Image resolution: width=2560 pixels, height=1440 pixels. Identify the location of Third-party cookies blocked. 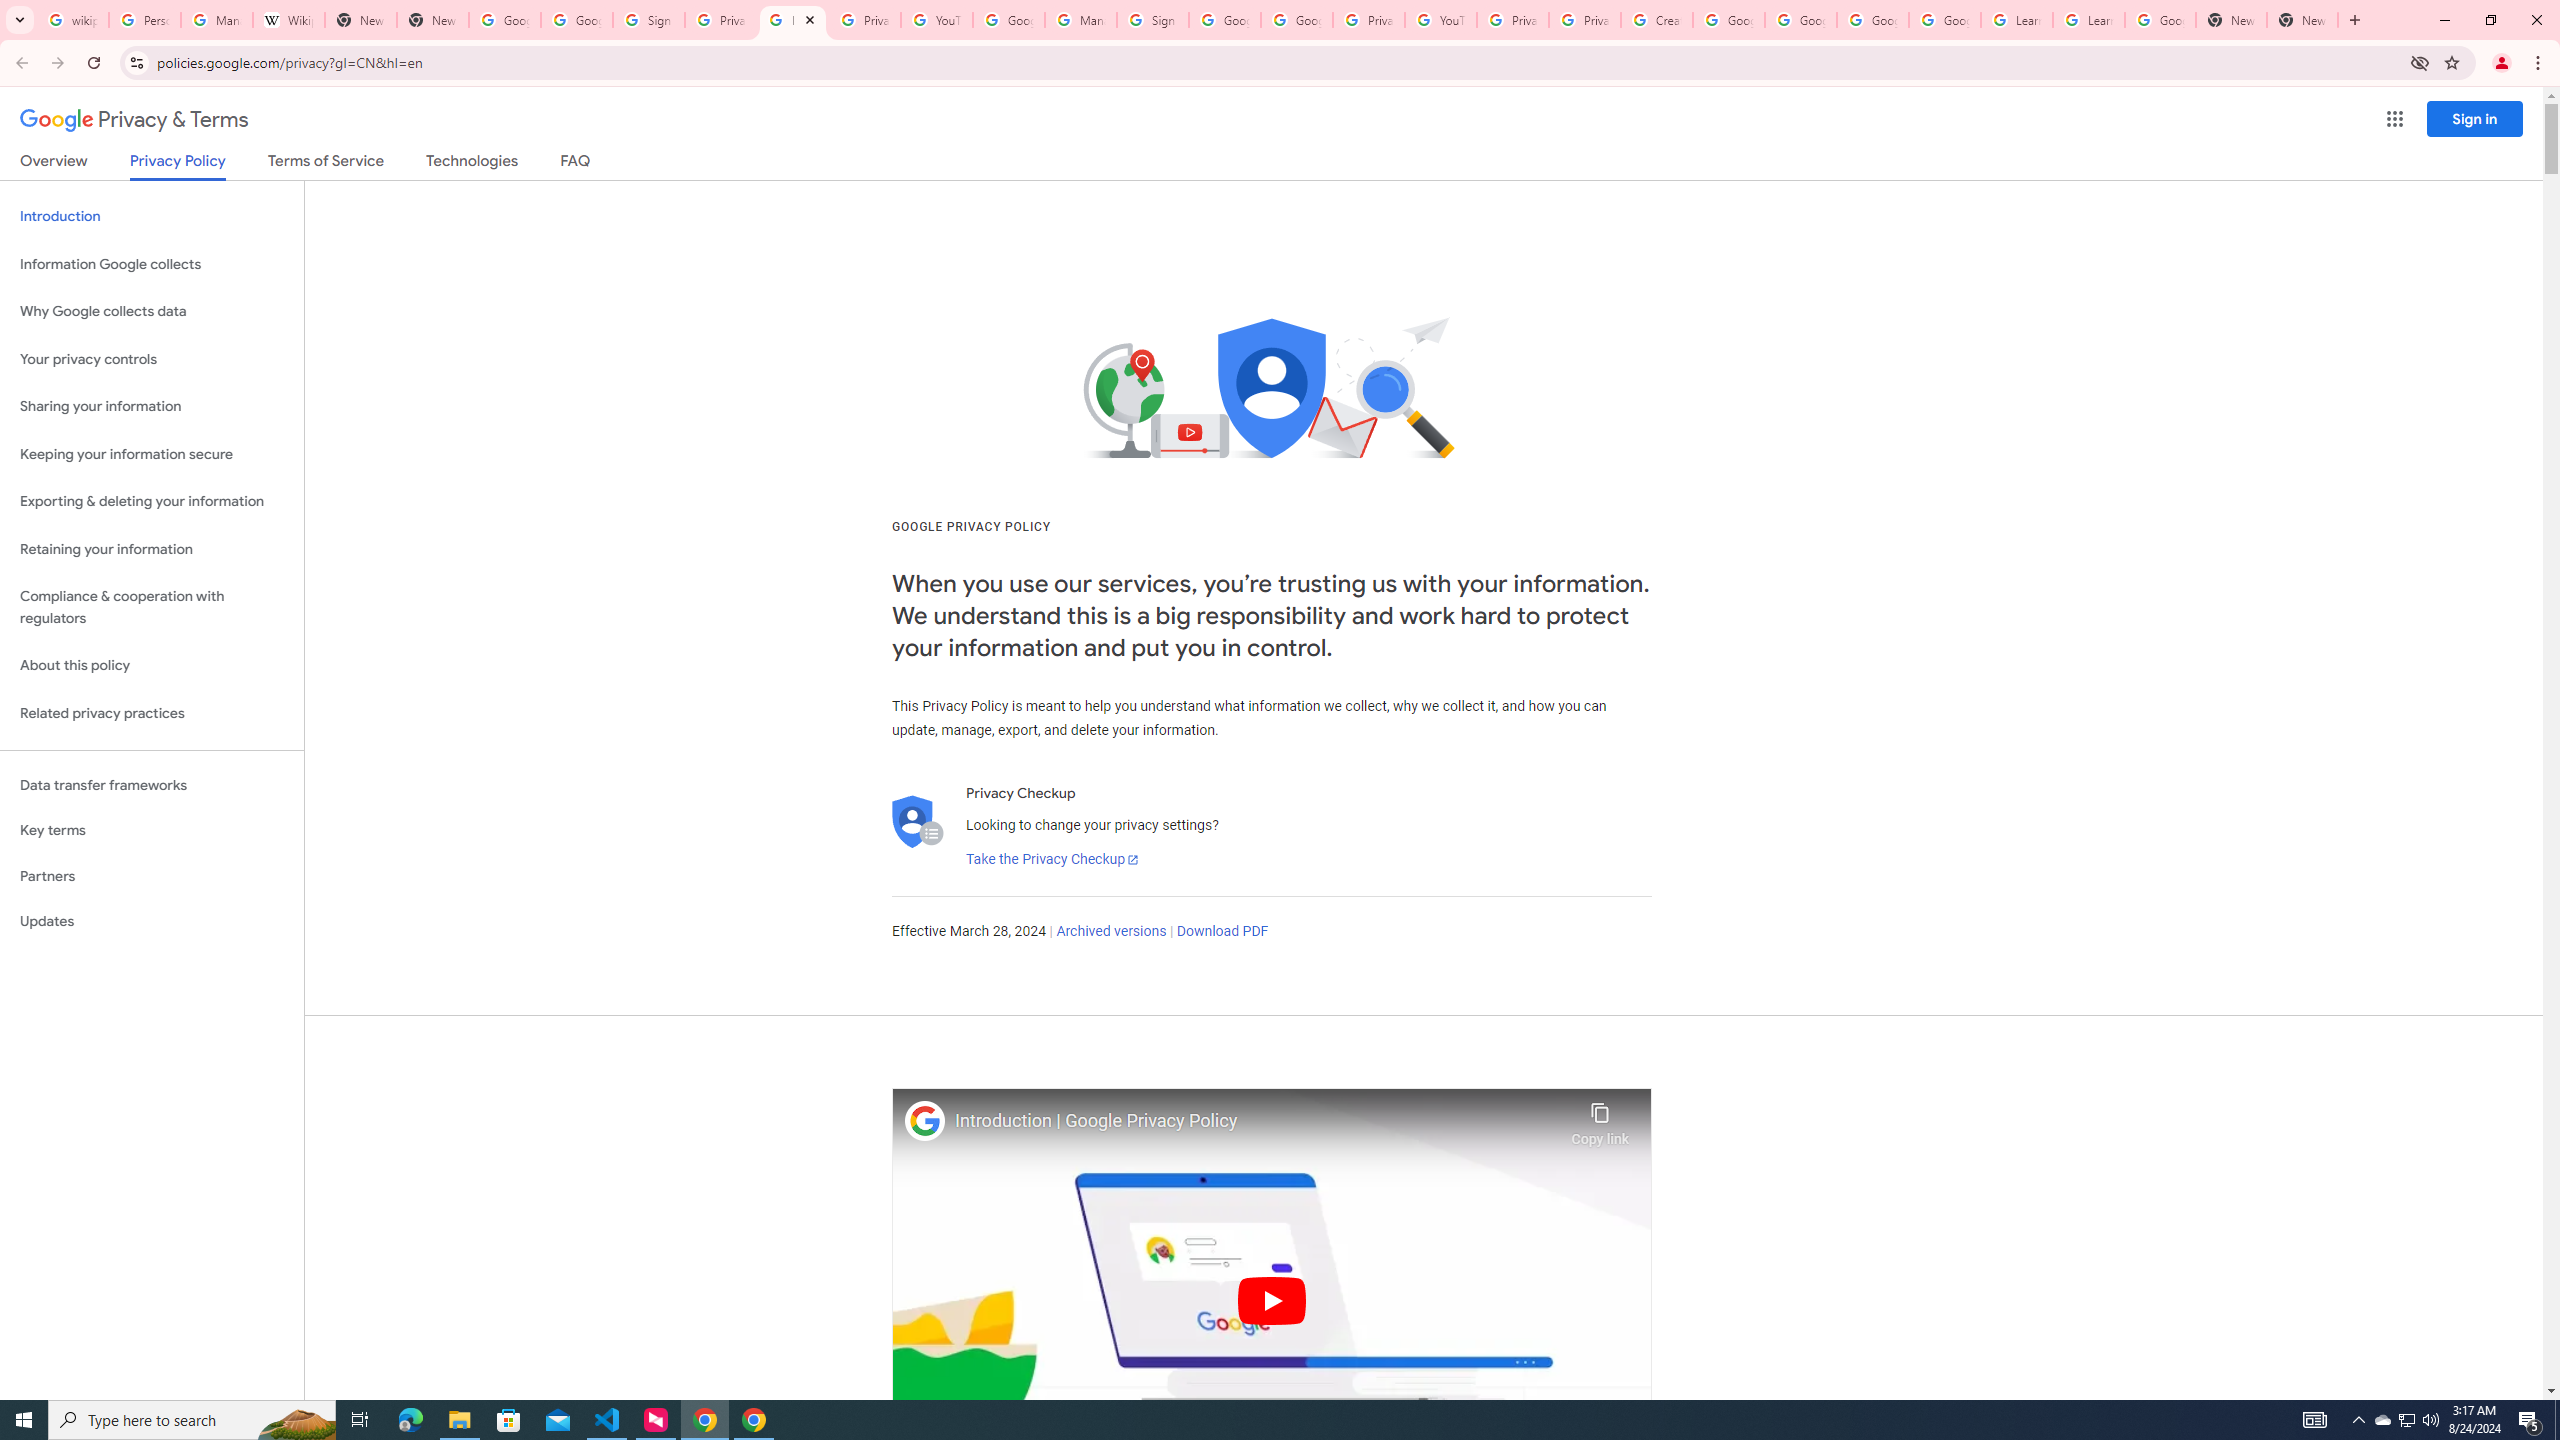
(2420, 62).